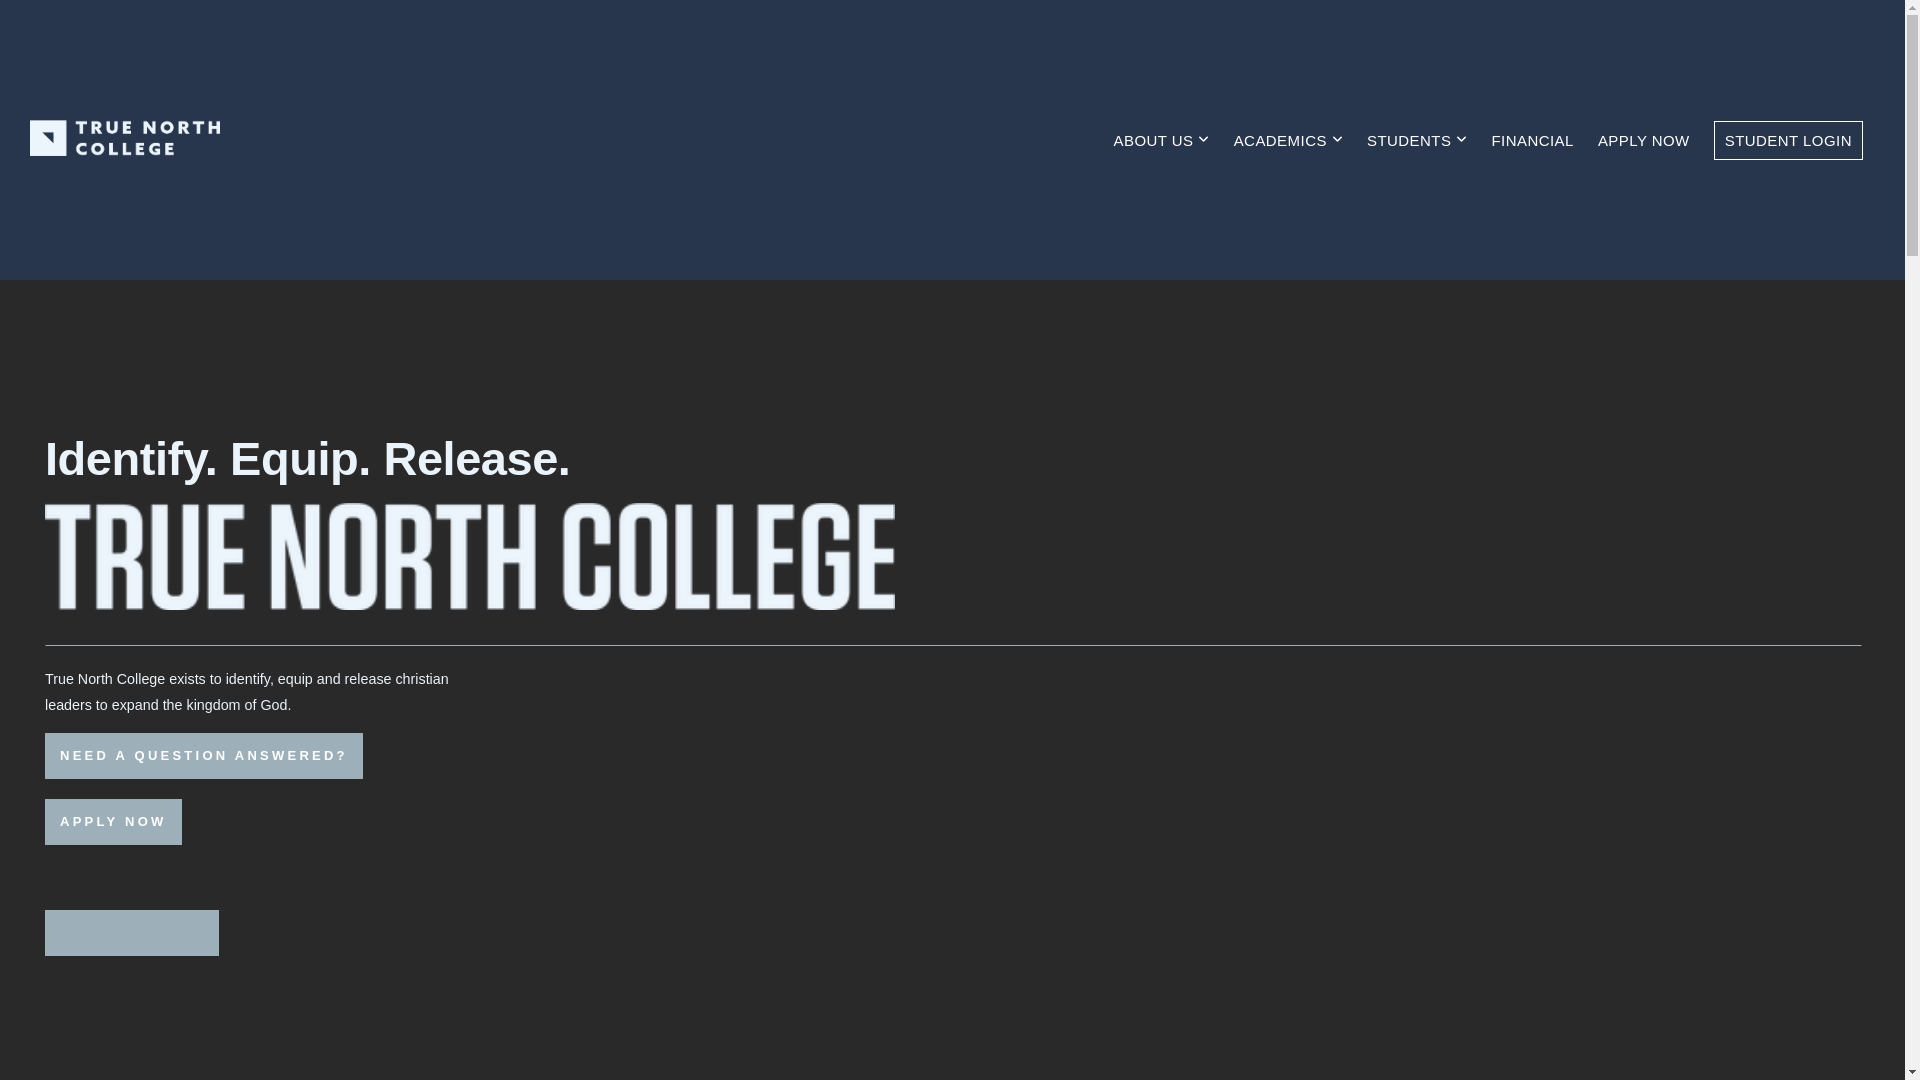 The width and height of the screenshot is (1920, 1080). Describe the element at coordinates (1644, 140) in the screenshot. I see `APPLY NOW` at that location.